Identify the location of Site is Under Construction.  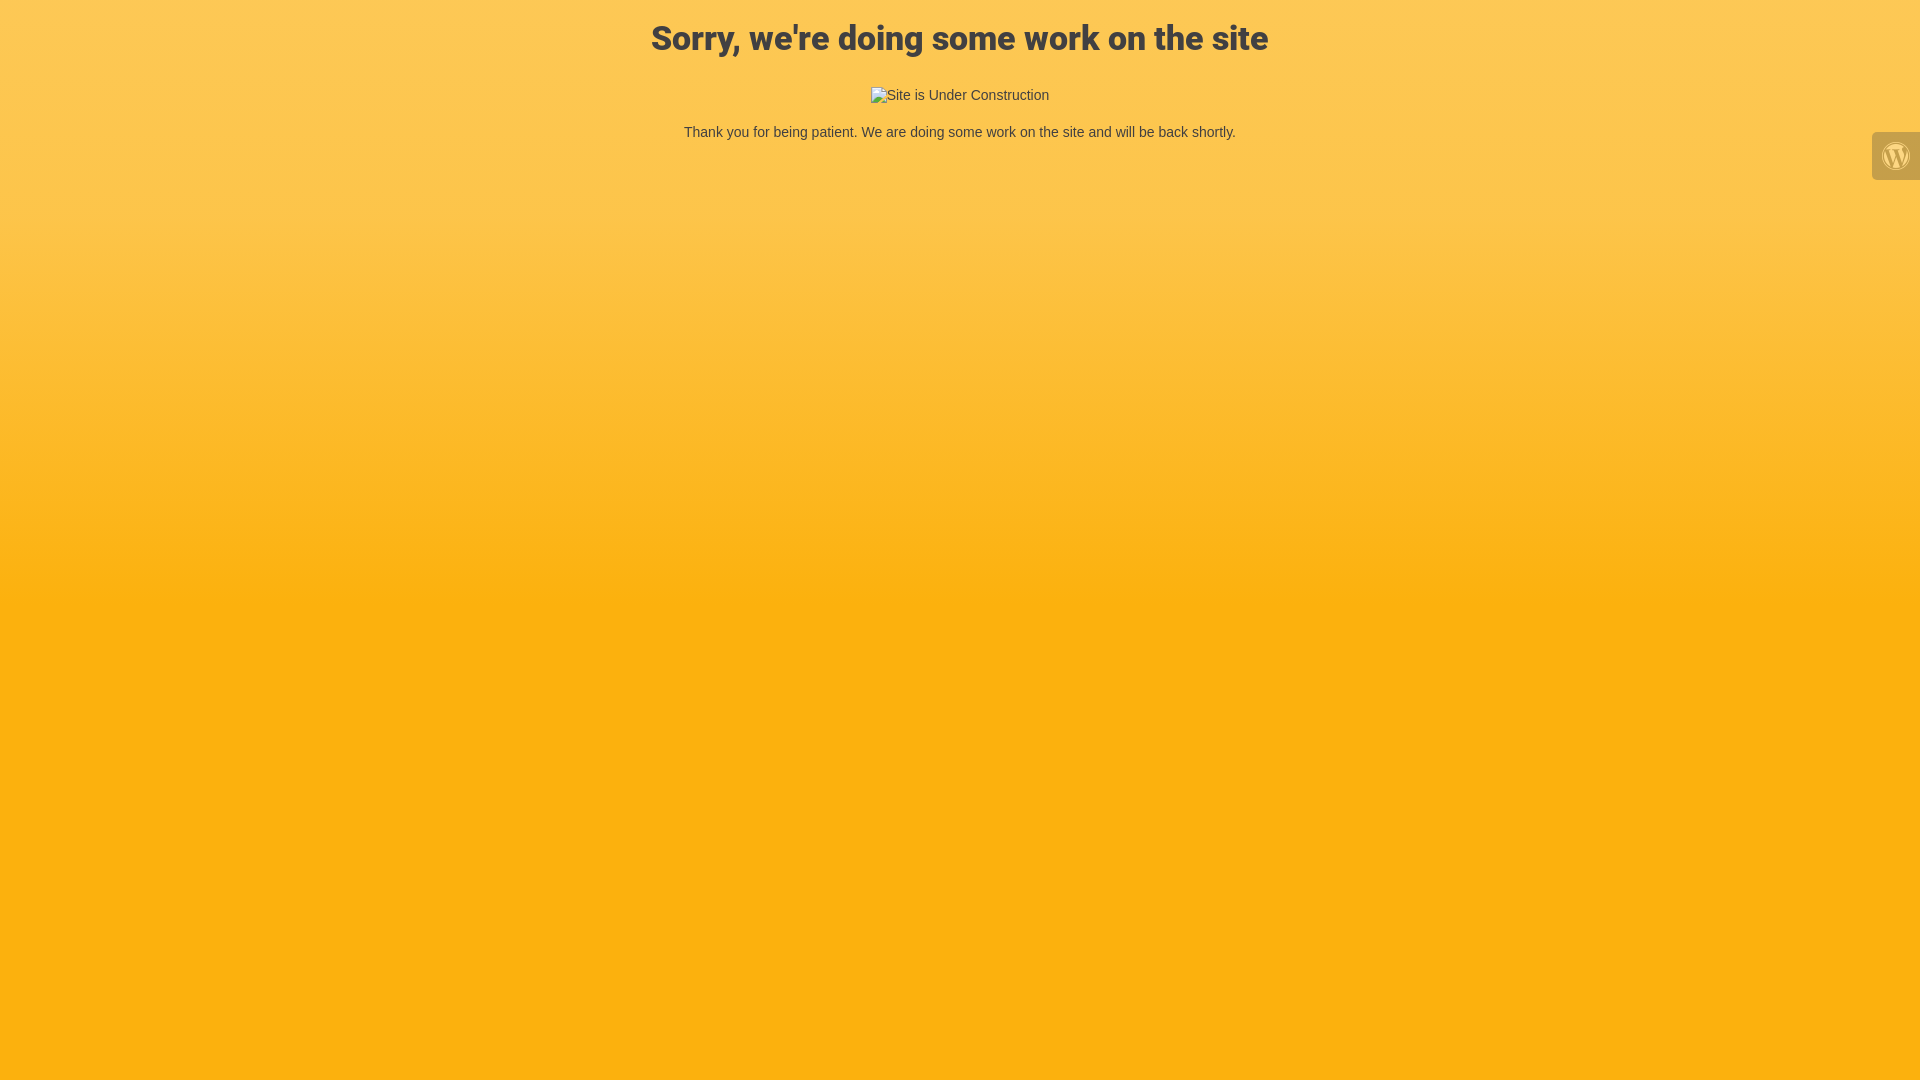
(960, 96).